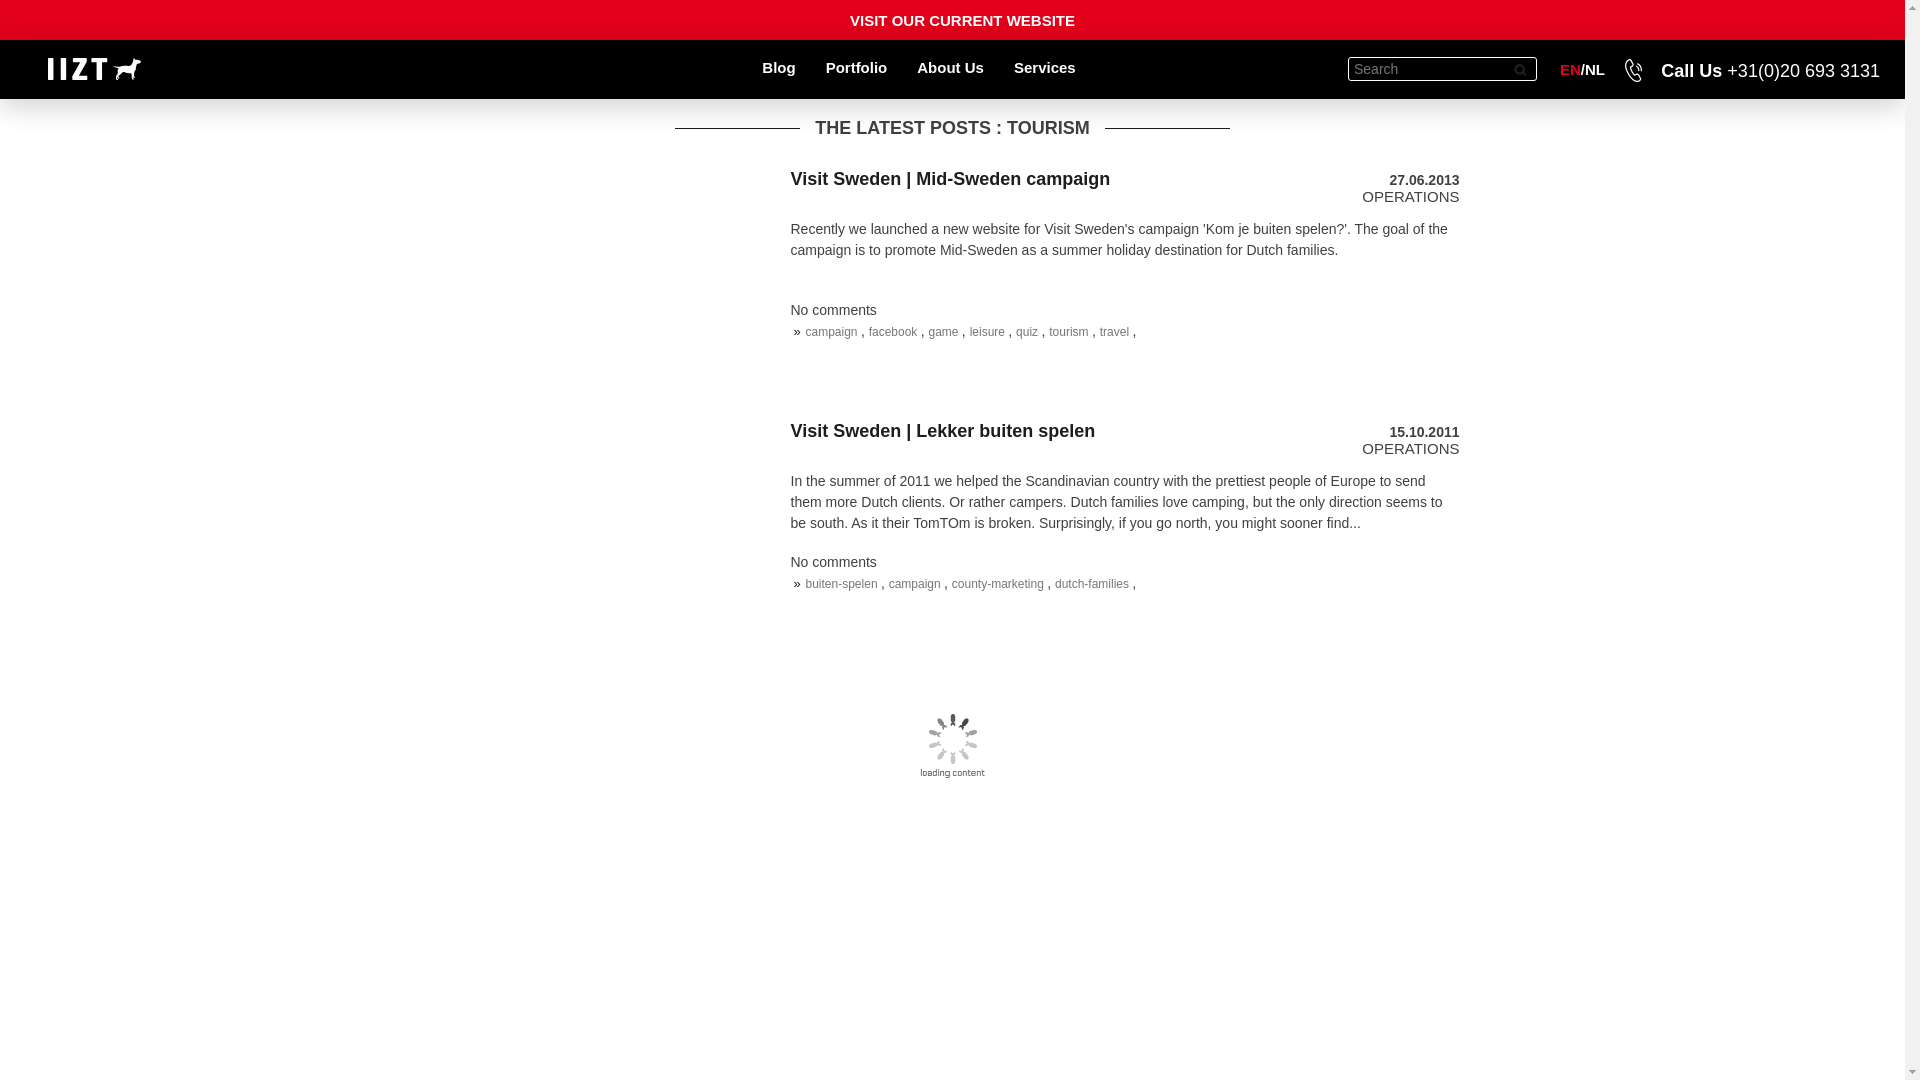 The width and height of the screenshot is (1920, 1080). I want to click on Blog, so click(778, 75).